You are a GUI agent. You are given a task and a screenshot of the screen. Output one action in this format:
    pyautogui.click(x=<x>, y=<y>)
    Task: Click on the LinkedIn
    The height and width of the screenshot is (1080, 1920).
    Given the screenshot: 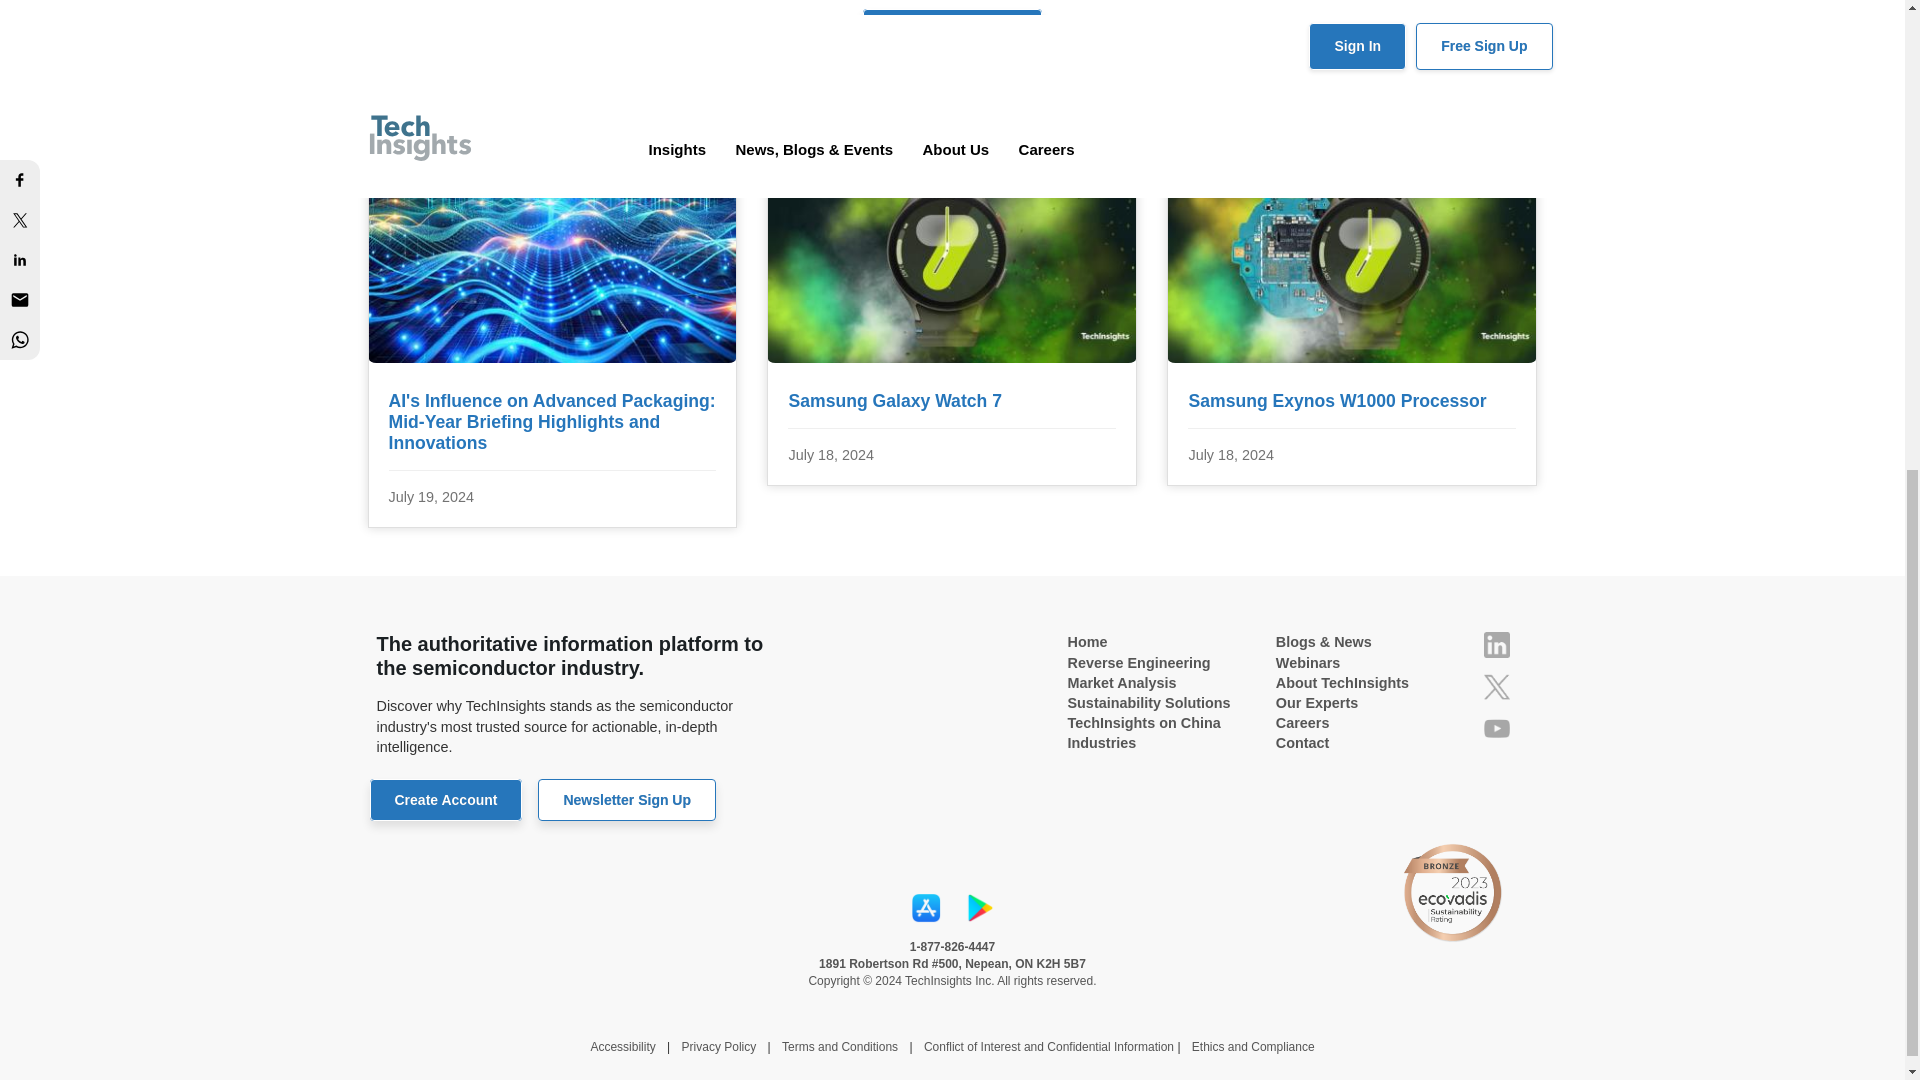 What is the action you would take?
    pyautogui.click(x=1496, y=644)
    